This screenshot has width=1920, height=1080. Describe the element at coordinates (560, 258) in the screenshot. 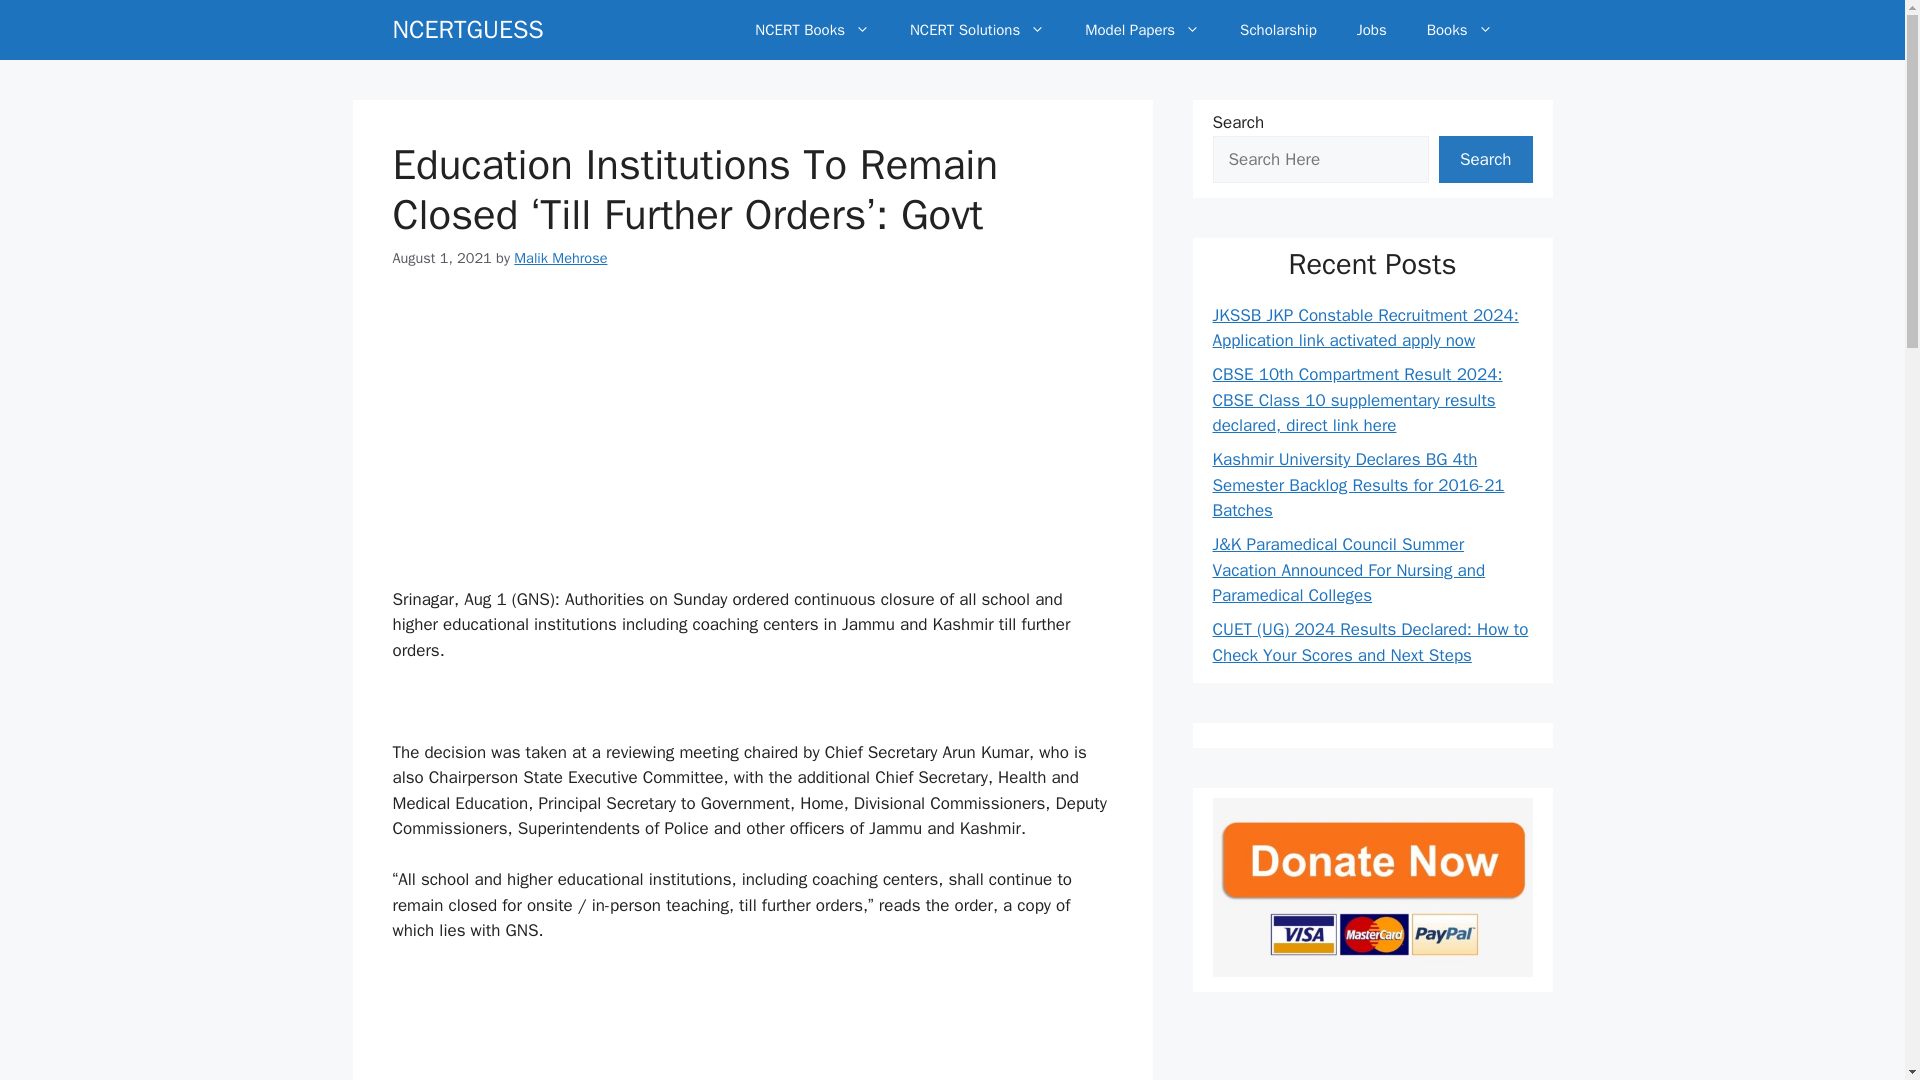

I see `View all posts by Malik Mehrose` at that location.